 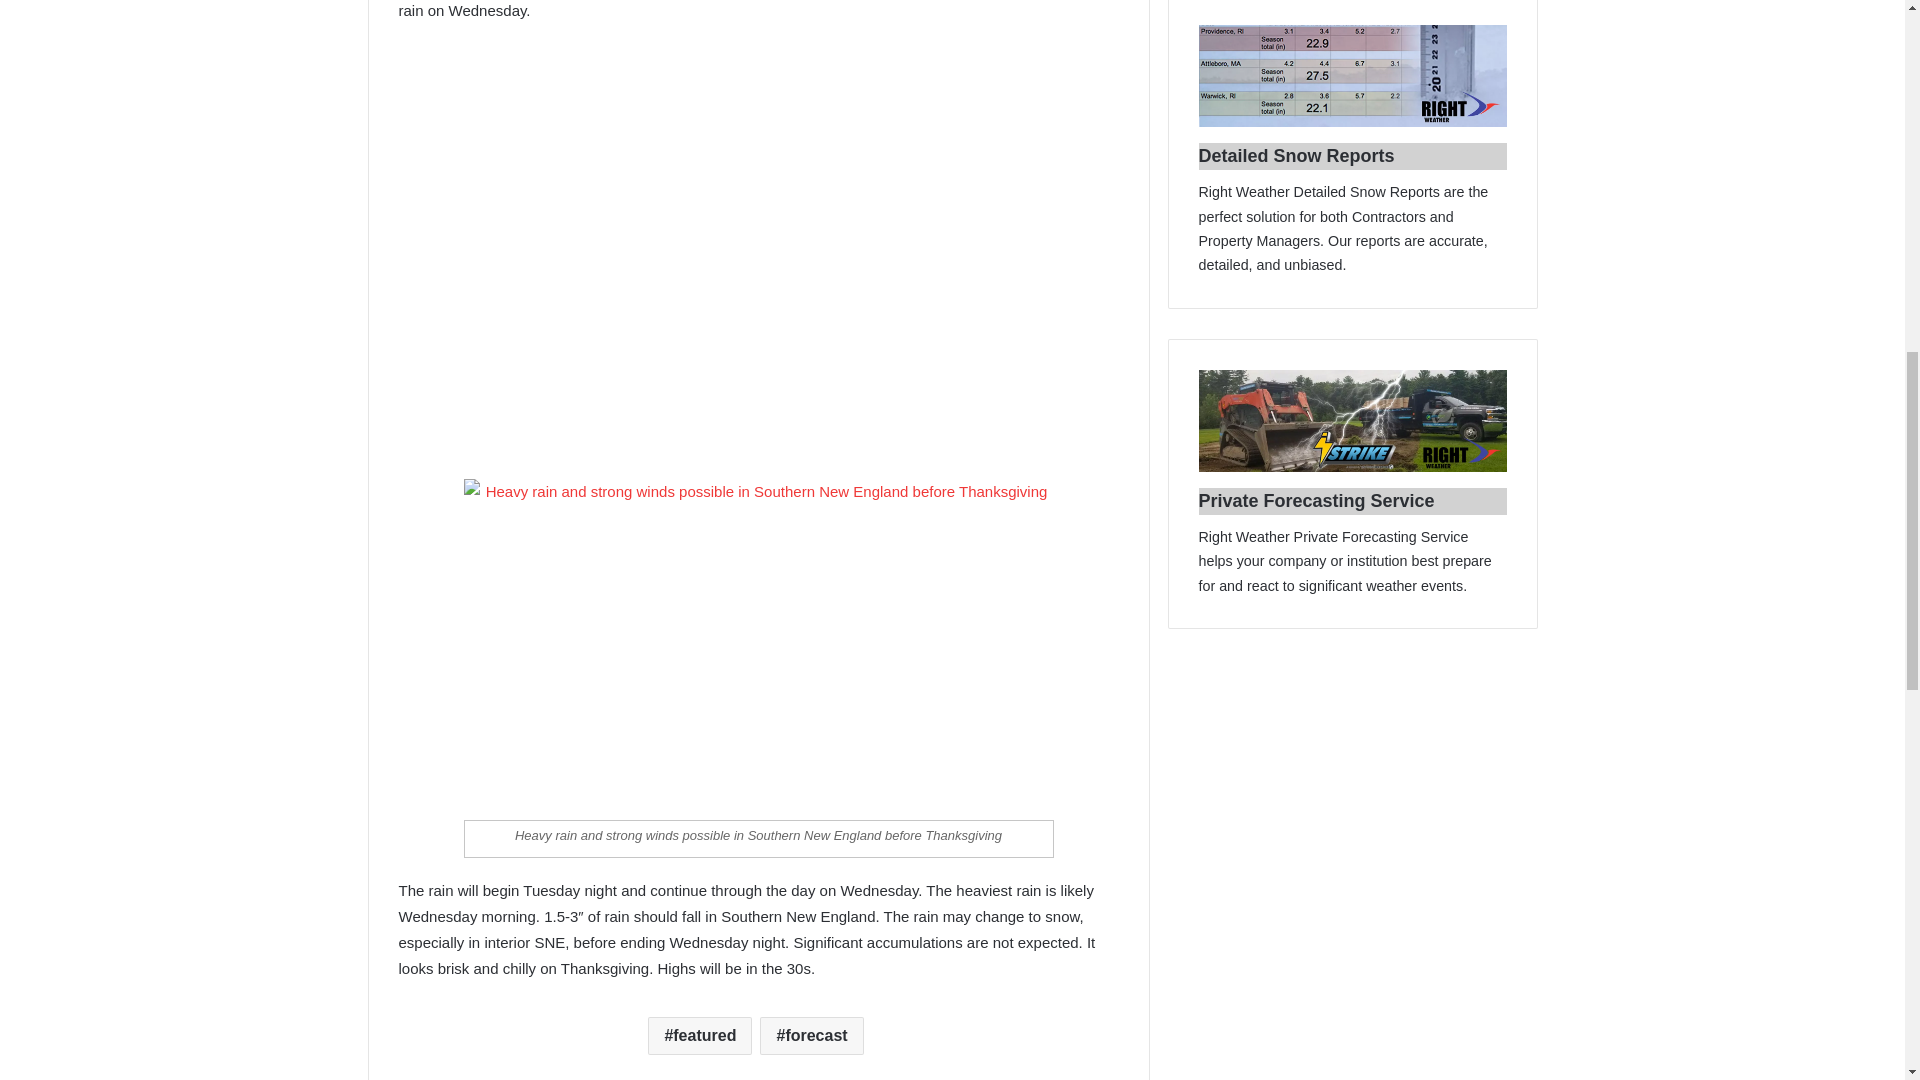 I want to click on forecast, so click(x=811, y=1036).